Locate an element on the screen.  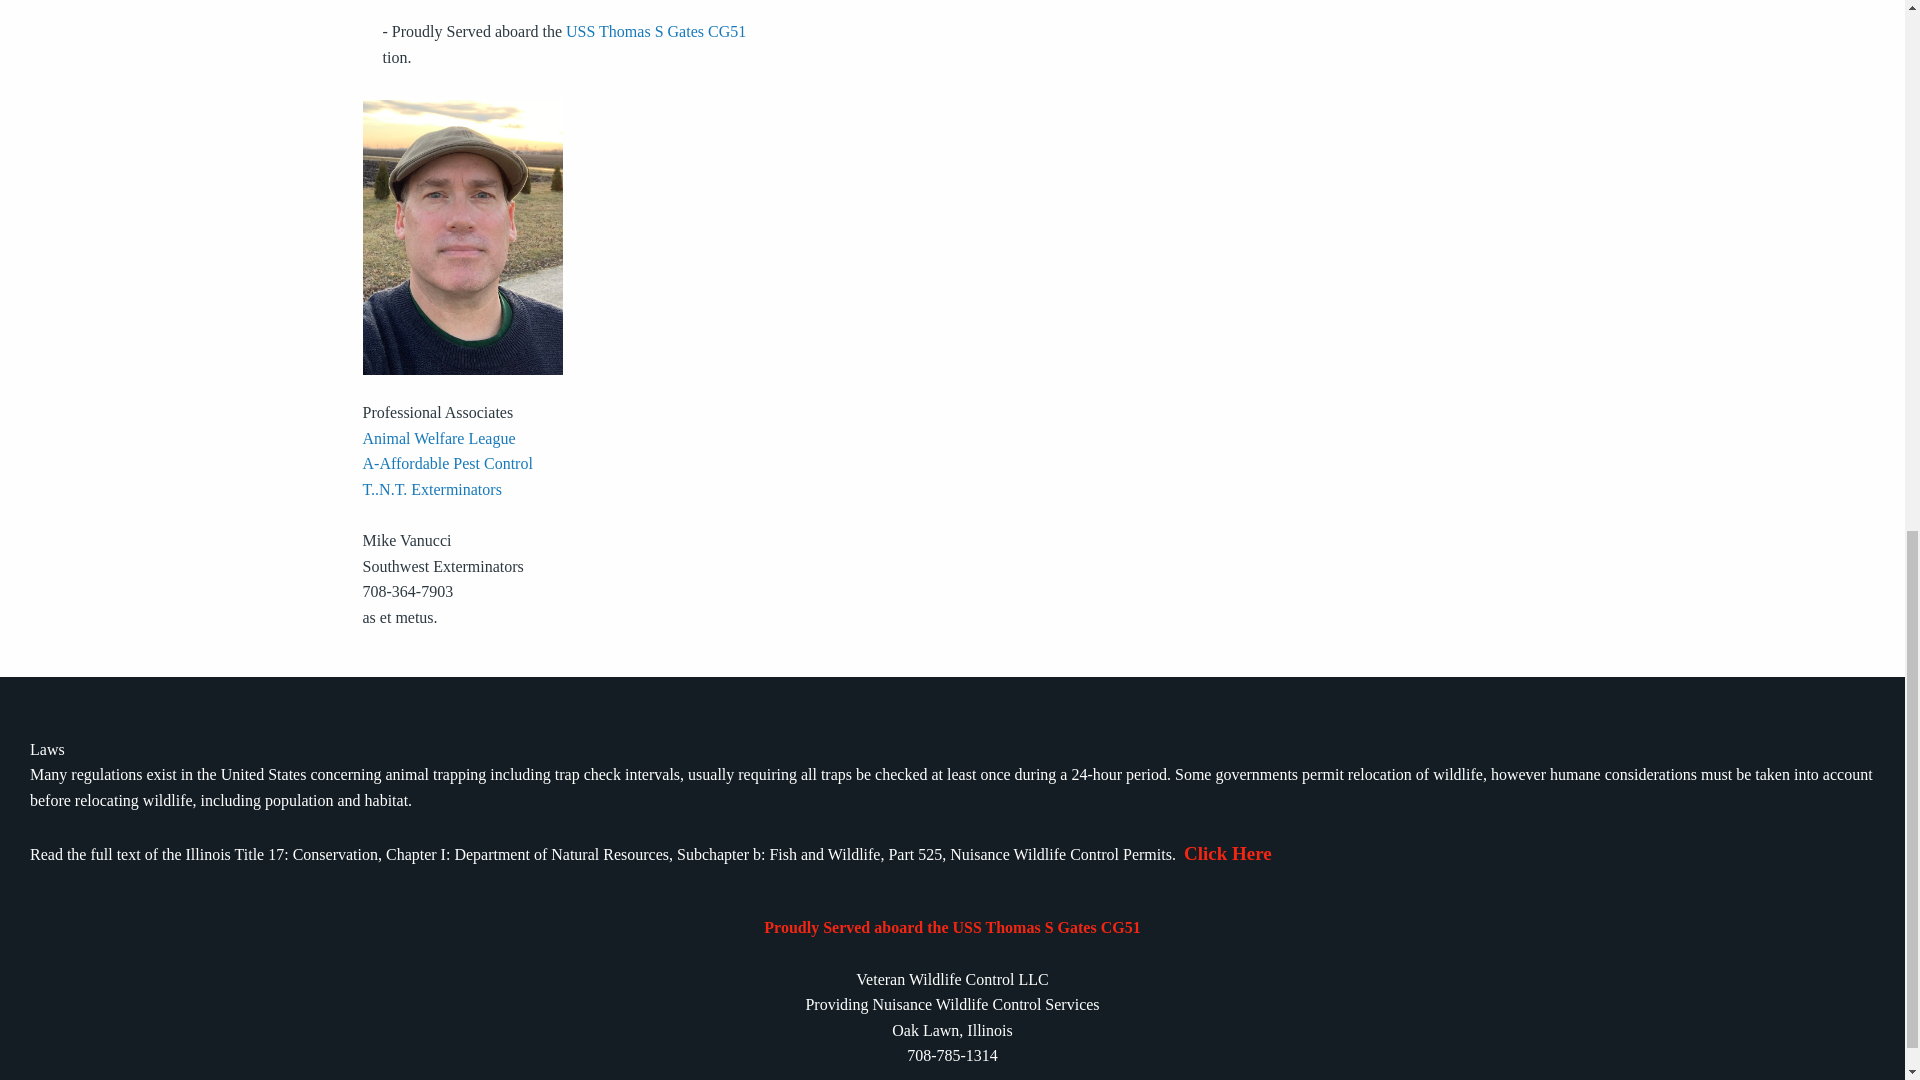
Click Here is located at coordinates (1228, 854).